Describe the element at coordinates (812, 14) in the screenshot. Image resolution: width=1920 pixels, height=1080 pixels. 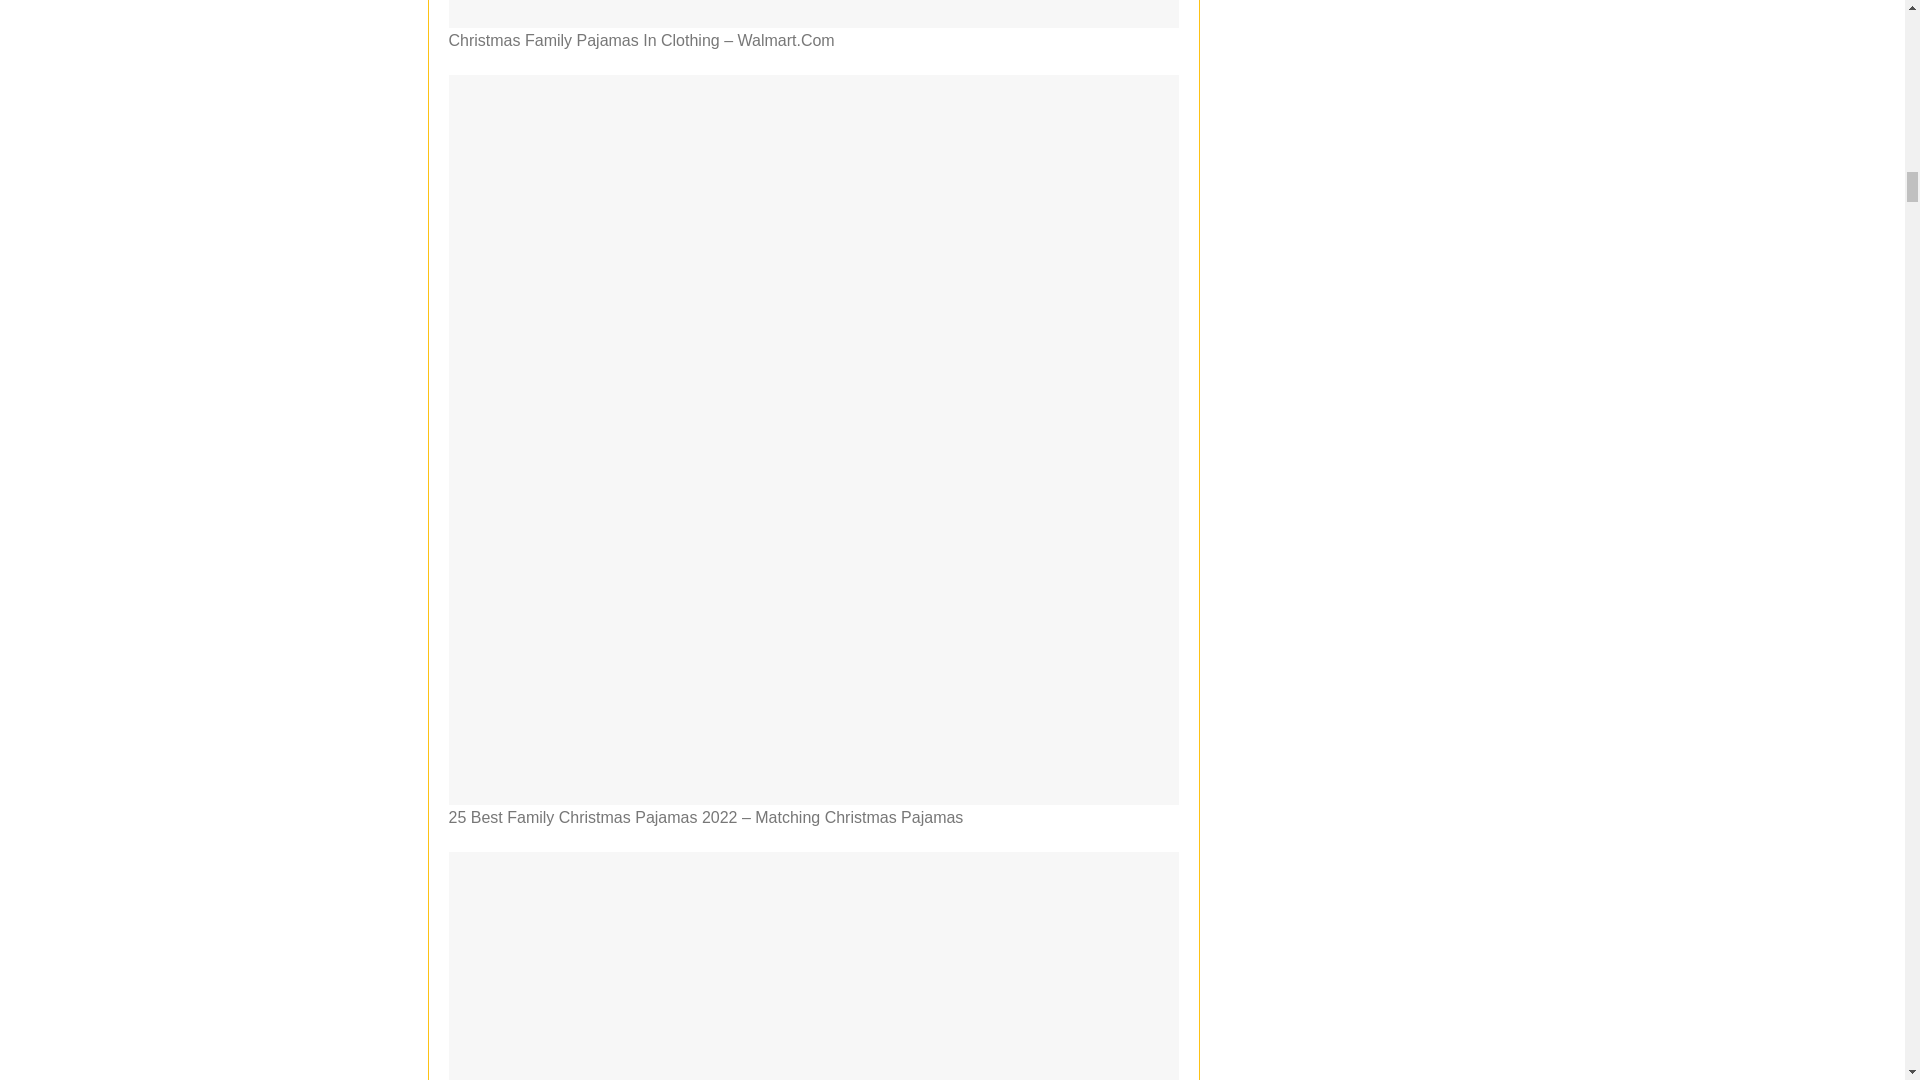
I see `Christmas Family Pajamas in Clothing - Walmart.com` at that location.